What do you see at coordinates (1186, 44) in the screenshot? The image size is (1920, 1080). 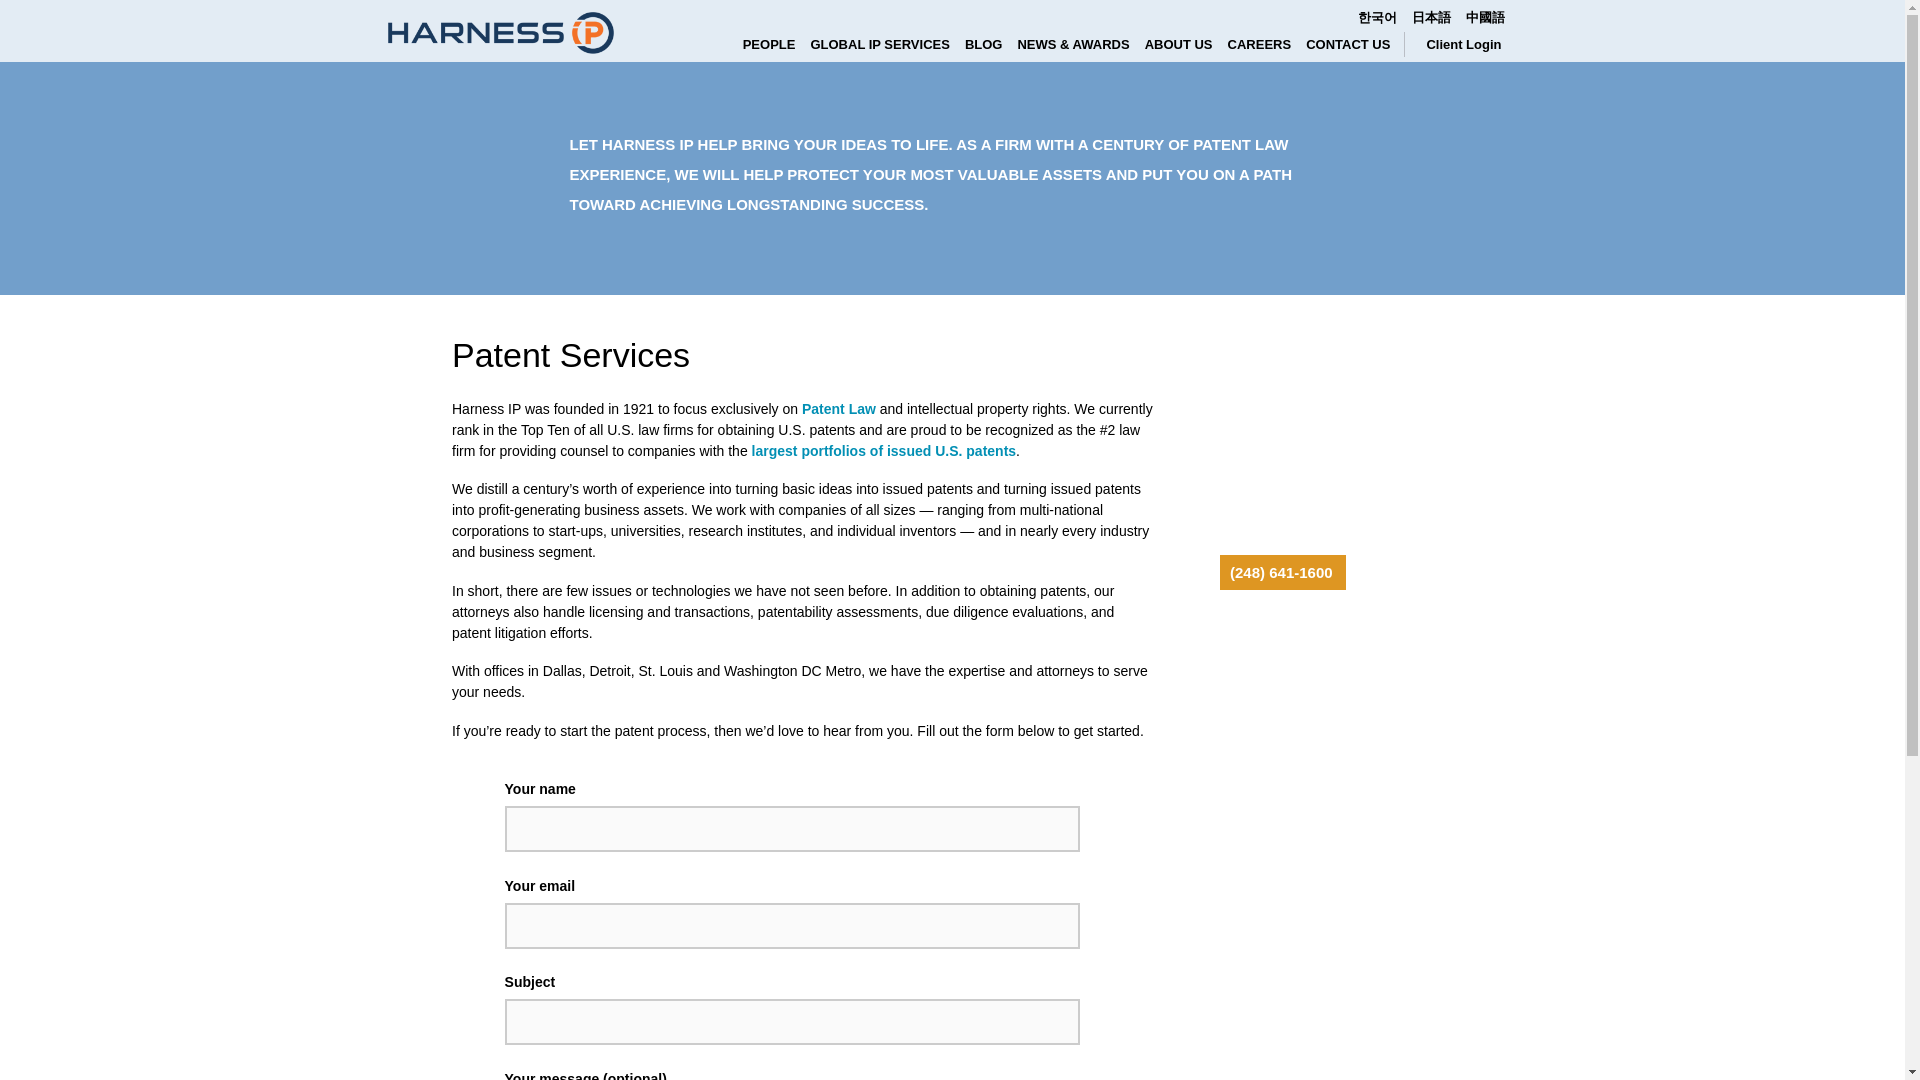 I see `ABOUT US` at bounding box center [1186, 44].